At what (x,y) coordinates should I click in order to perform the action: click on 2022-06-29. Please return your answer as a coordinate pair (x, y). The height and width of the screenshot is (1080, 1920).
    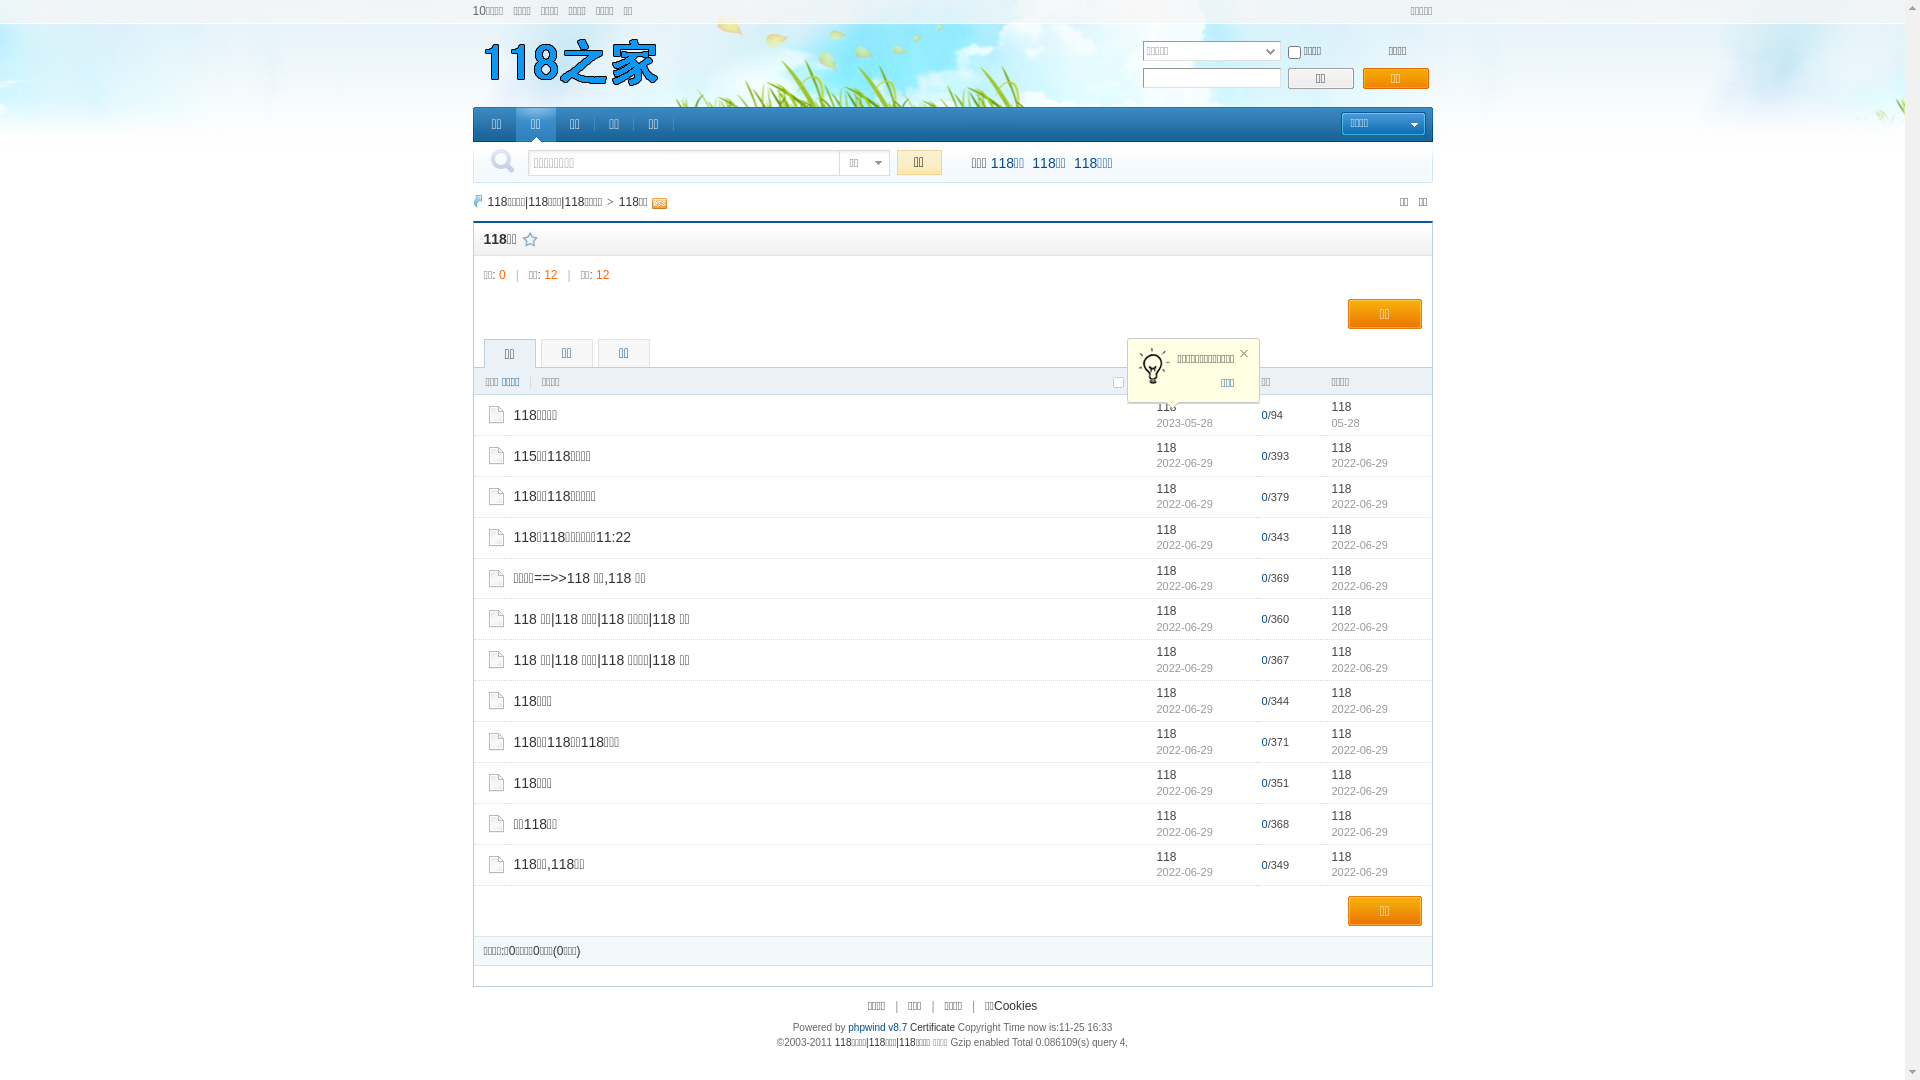
    Looking at the image, I should click on (1360, 668).